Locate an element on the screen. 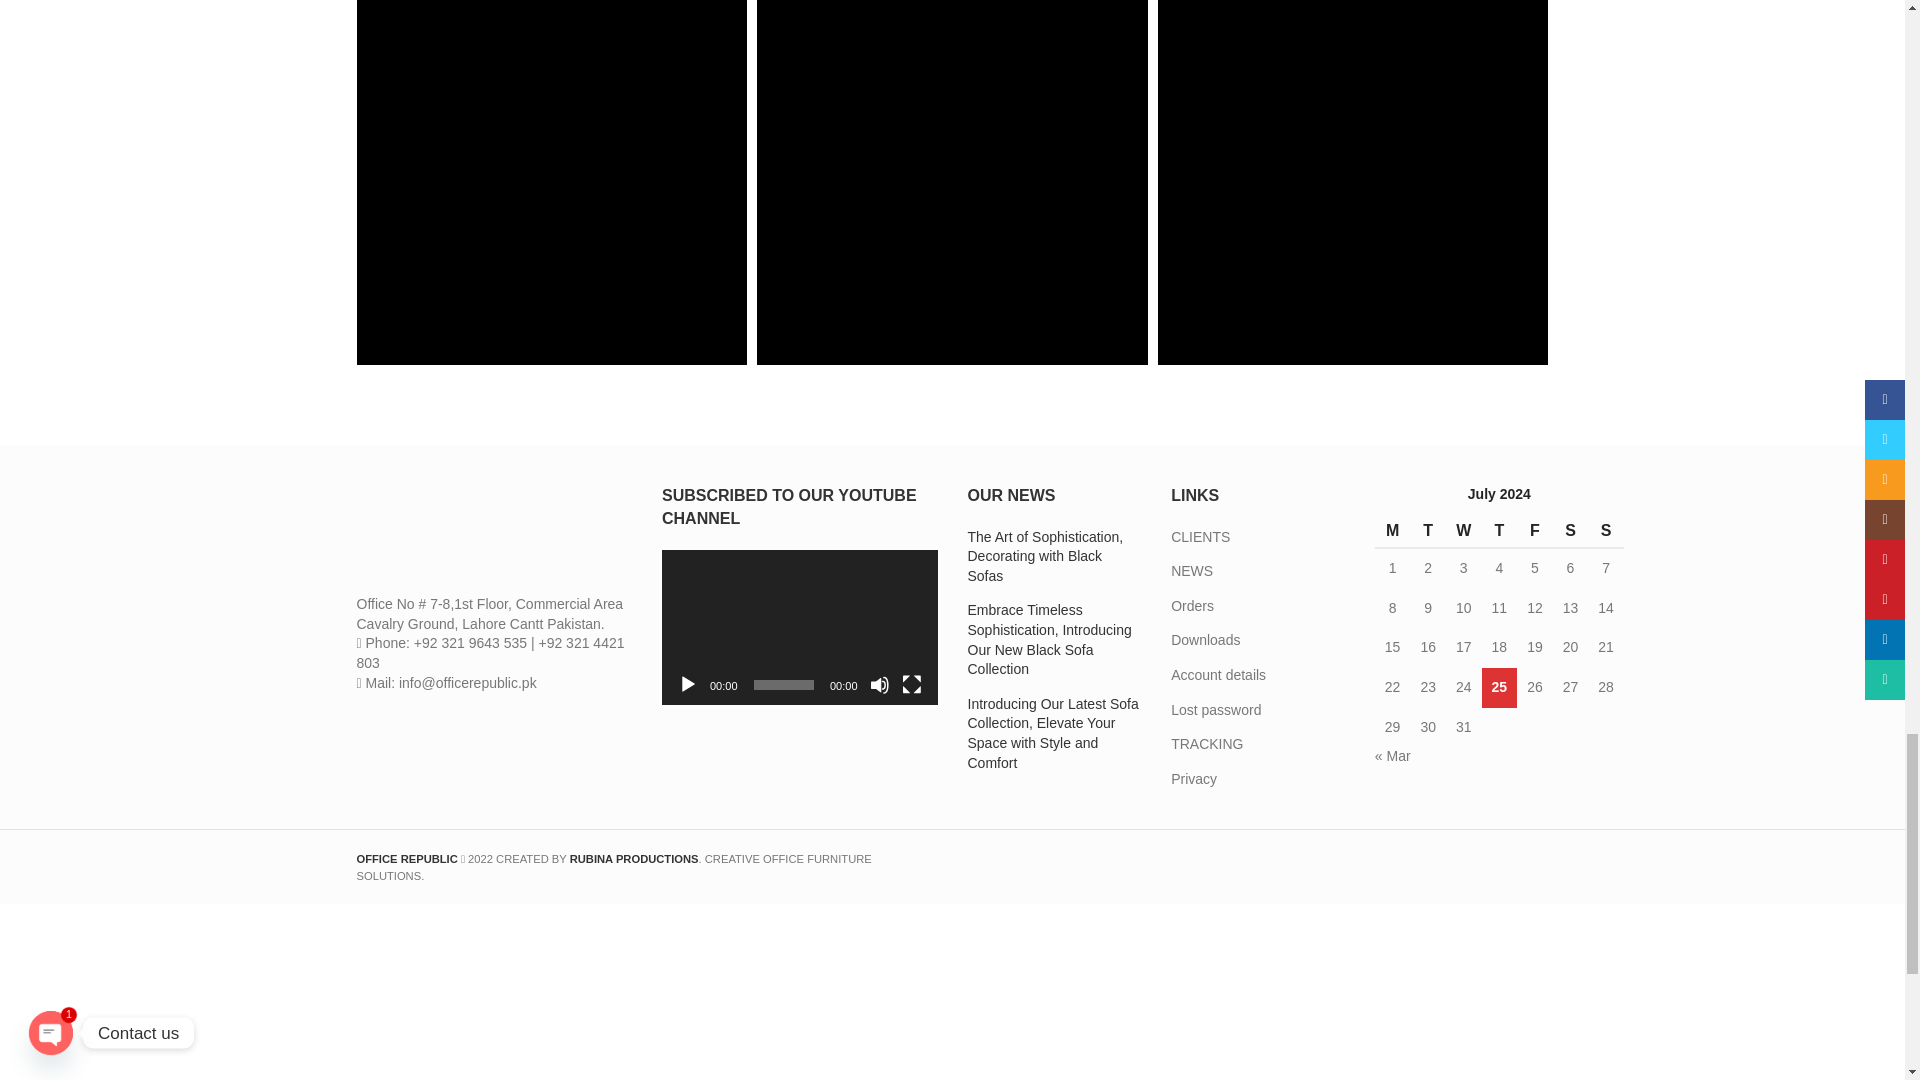 The width and height of the screenshot is (1920, 1080). Play is located at coordinates (688, 685).